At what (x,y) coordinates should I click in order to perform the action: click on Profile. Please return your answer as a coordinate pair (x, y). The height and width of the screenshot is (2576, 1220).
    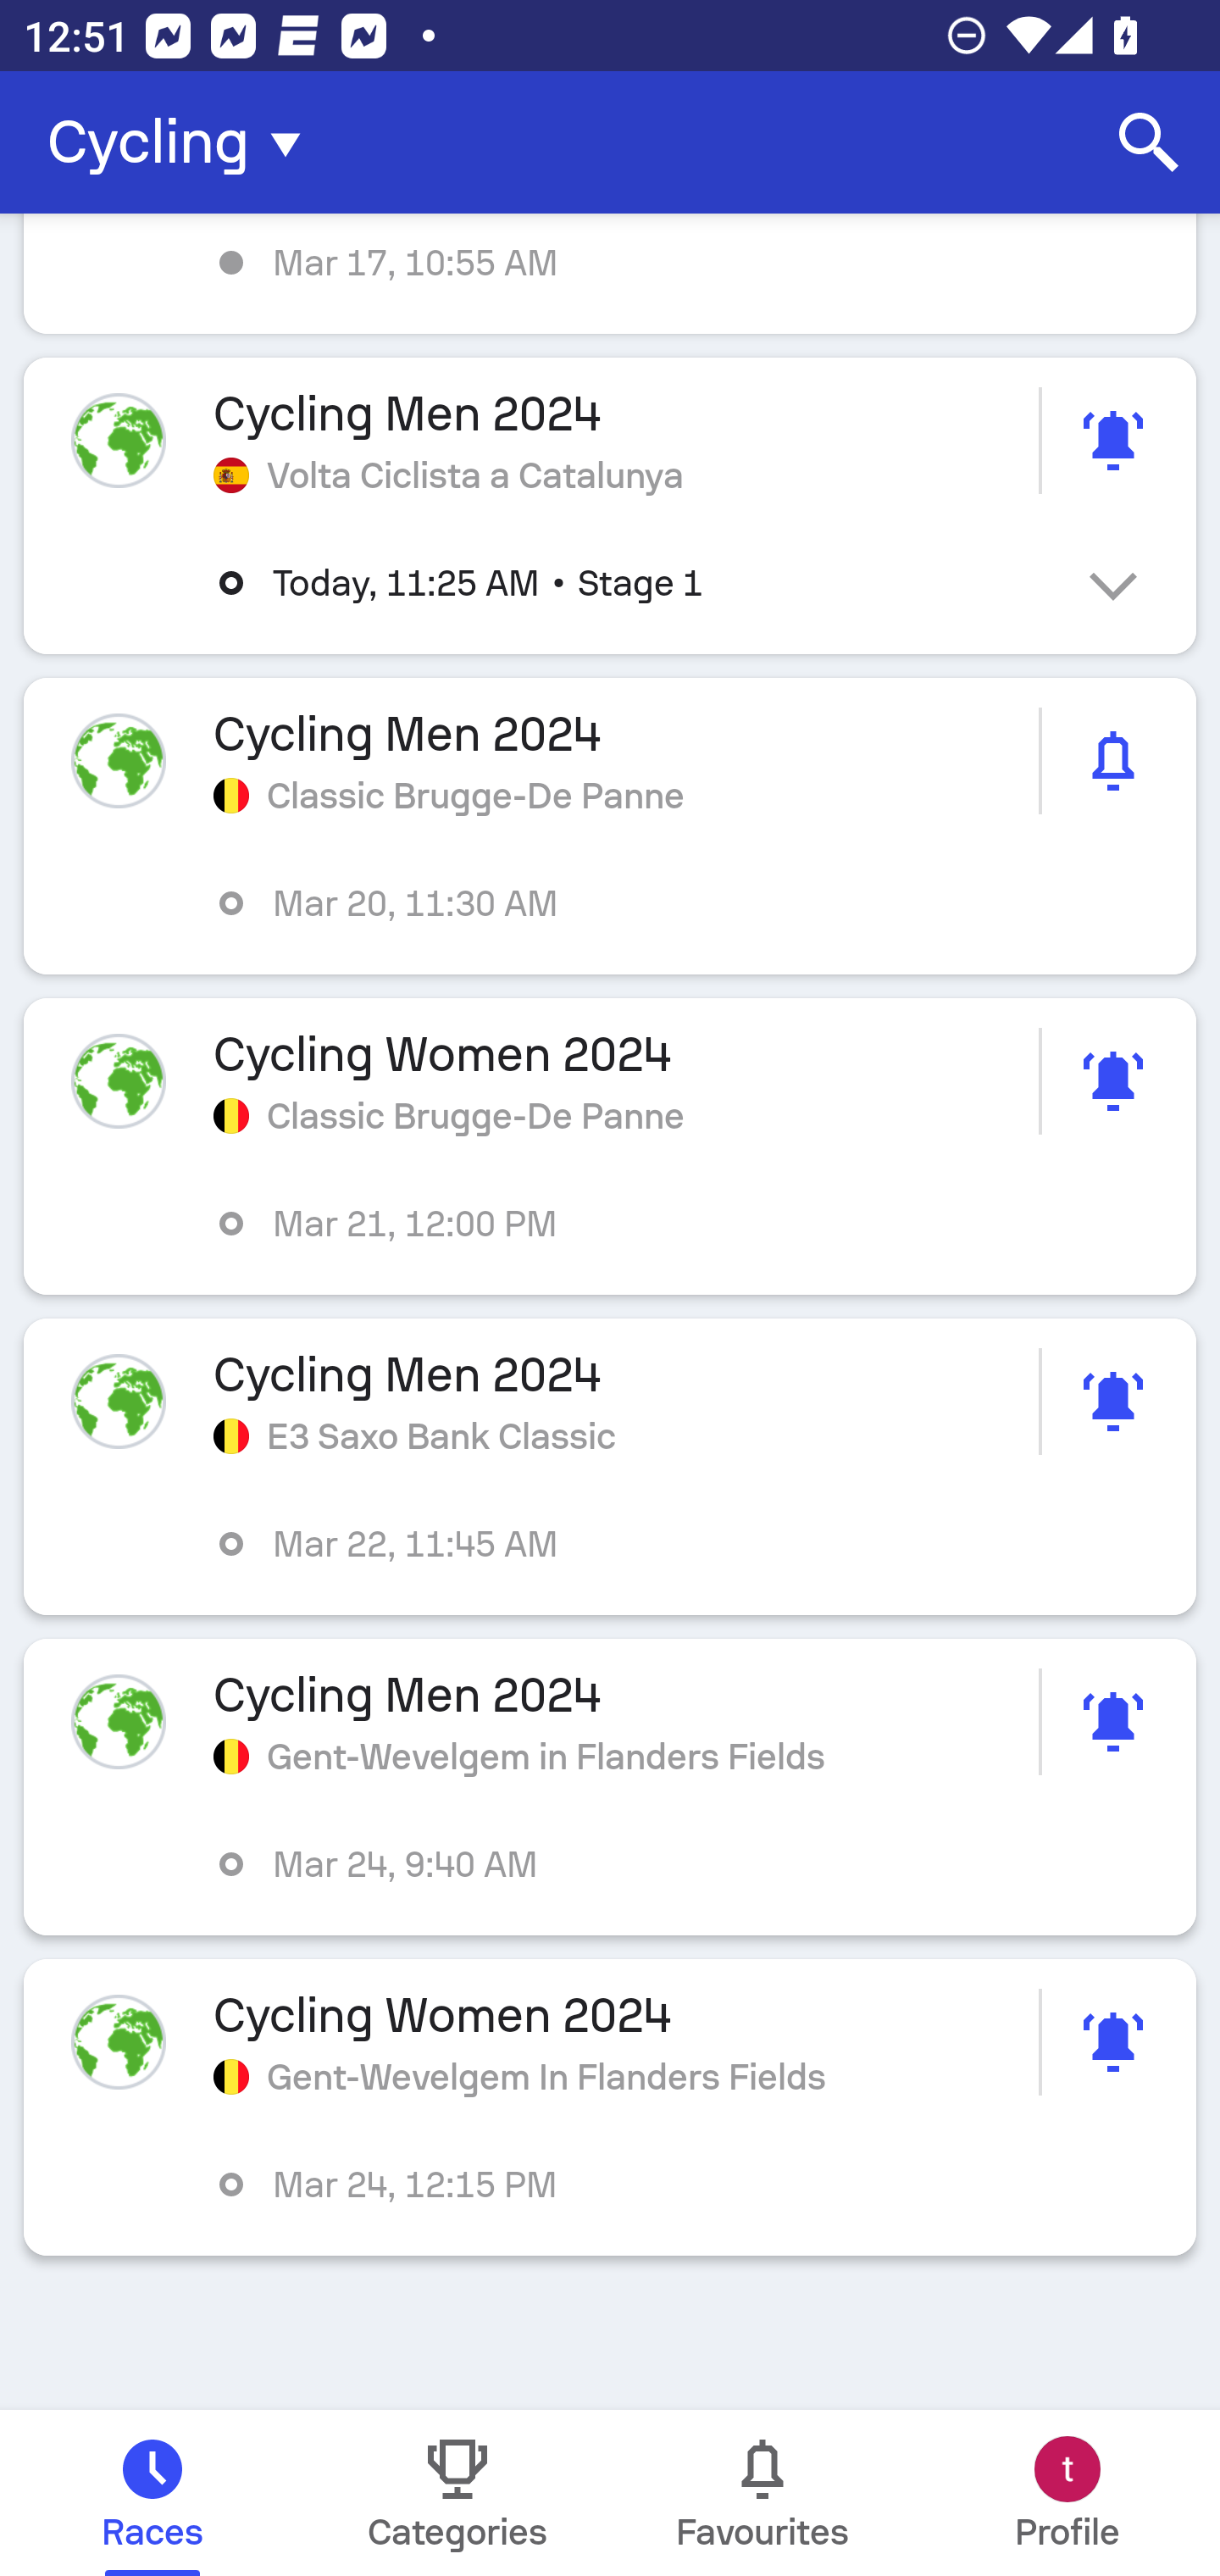
    Looking at the image, I should click on (1067, 2493).